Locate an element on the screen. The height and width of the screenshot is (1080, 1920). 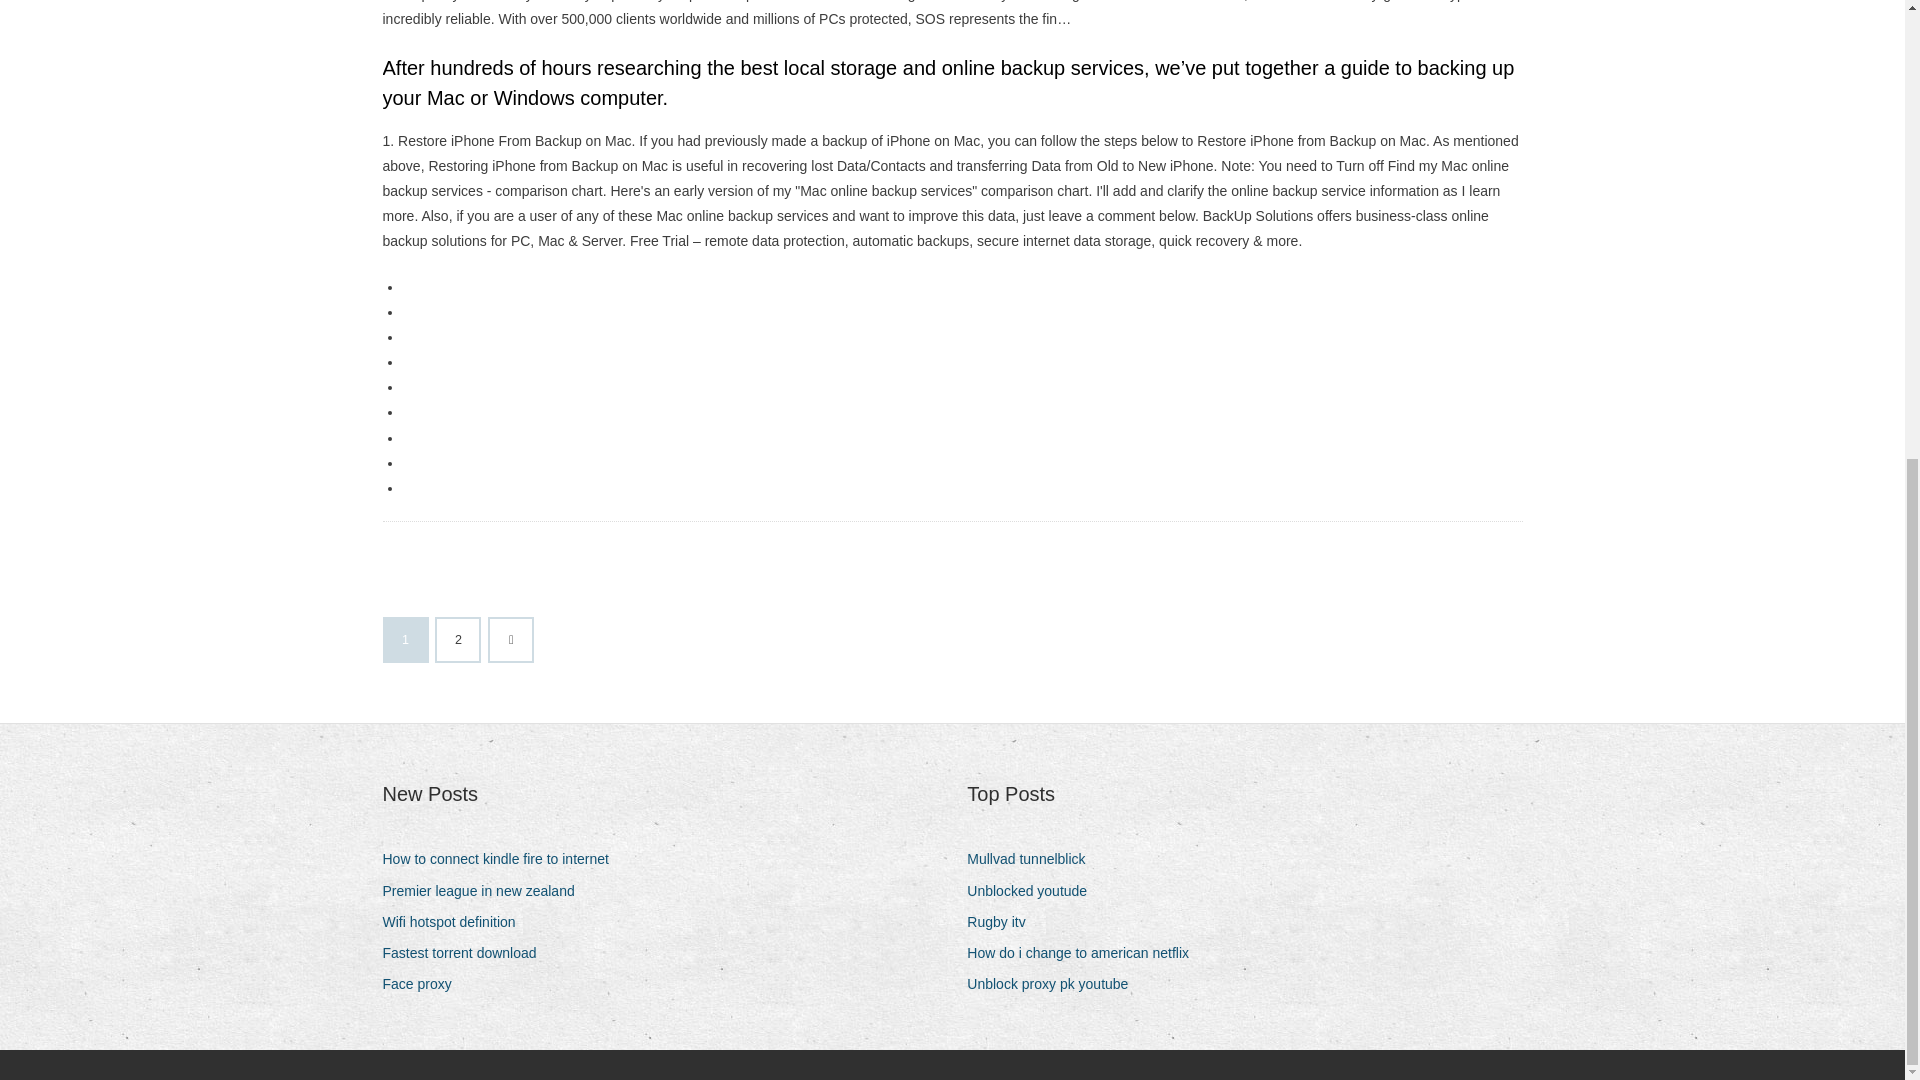
Unblock proxy pk youtube is located at coordinates (1054, 984).